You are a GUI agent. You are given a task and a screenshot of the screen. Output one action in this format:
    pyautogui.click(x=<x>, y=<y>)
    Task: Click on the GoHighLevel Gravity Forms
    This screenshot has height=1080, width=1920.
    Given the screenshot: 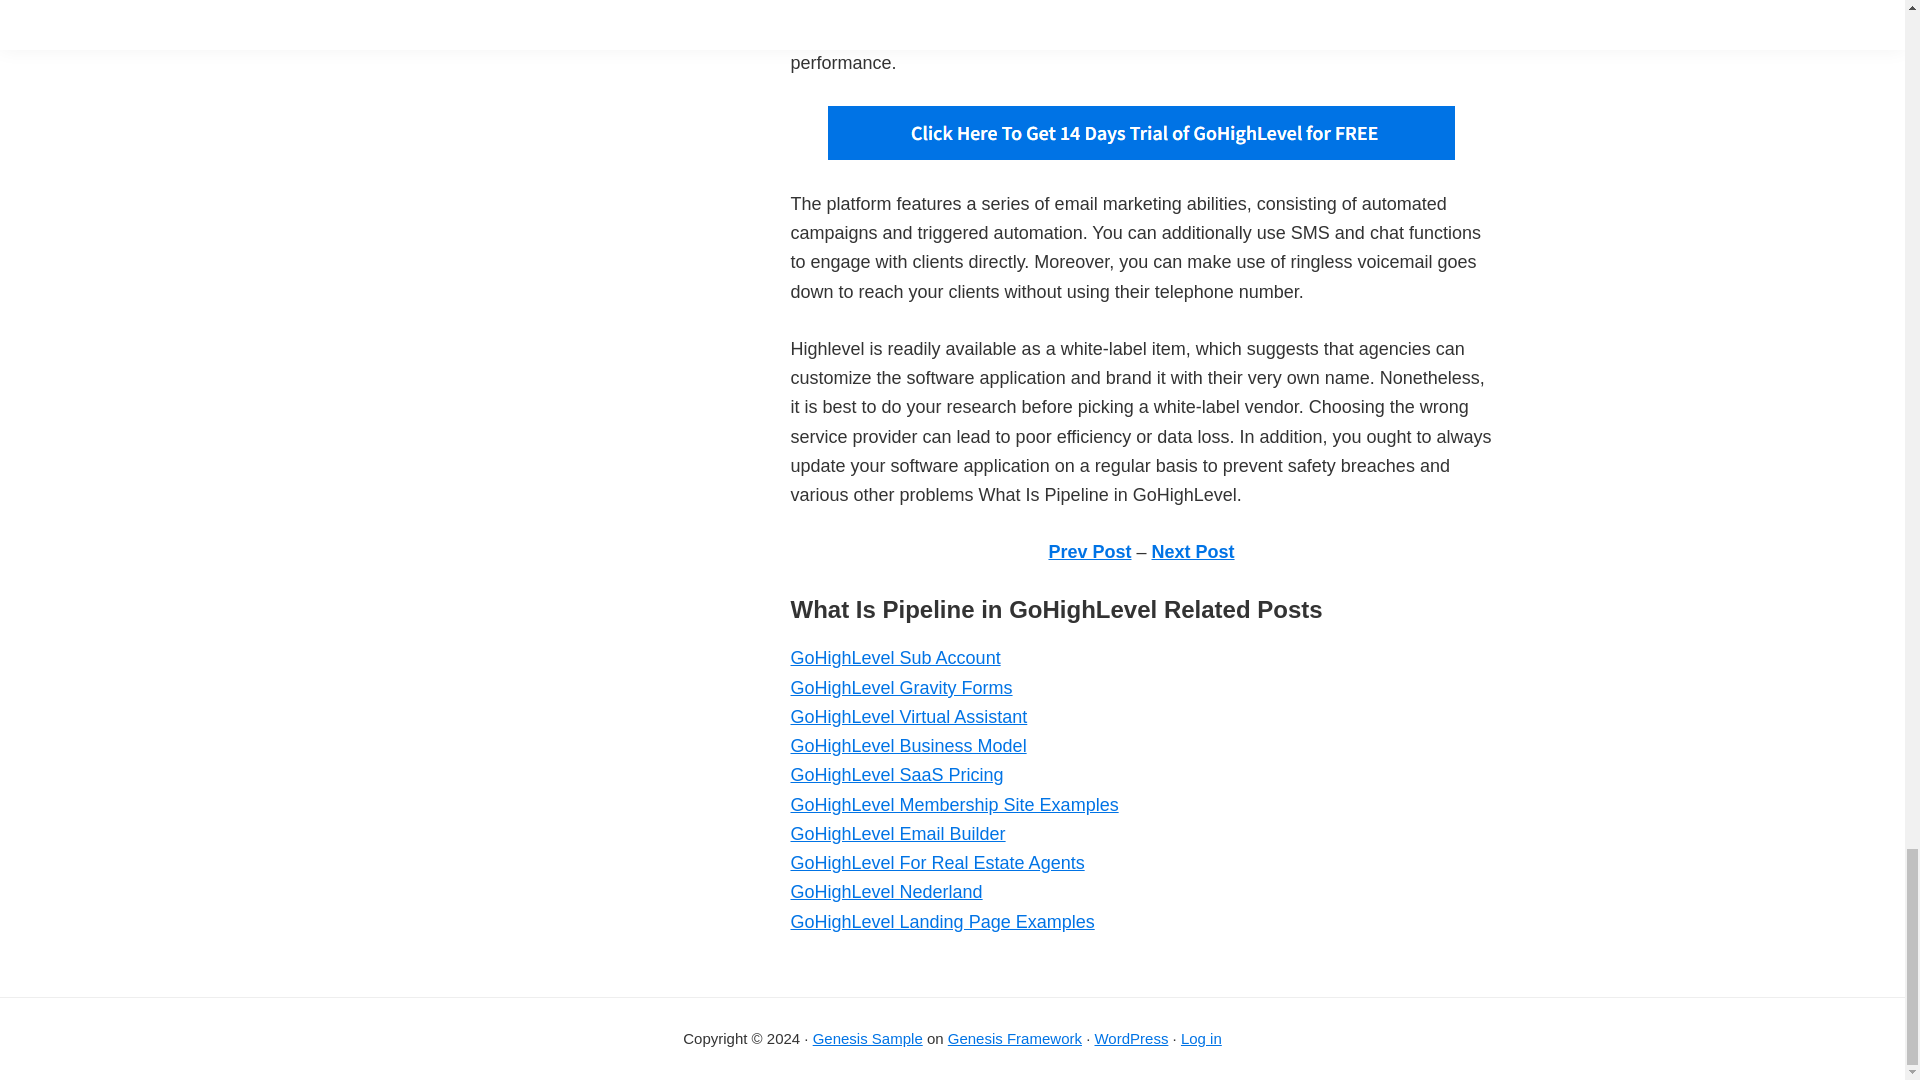 What is the action you would take?
    pyautogui.click(x=900, y=688)
    